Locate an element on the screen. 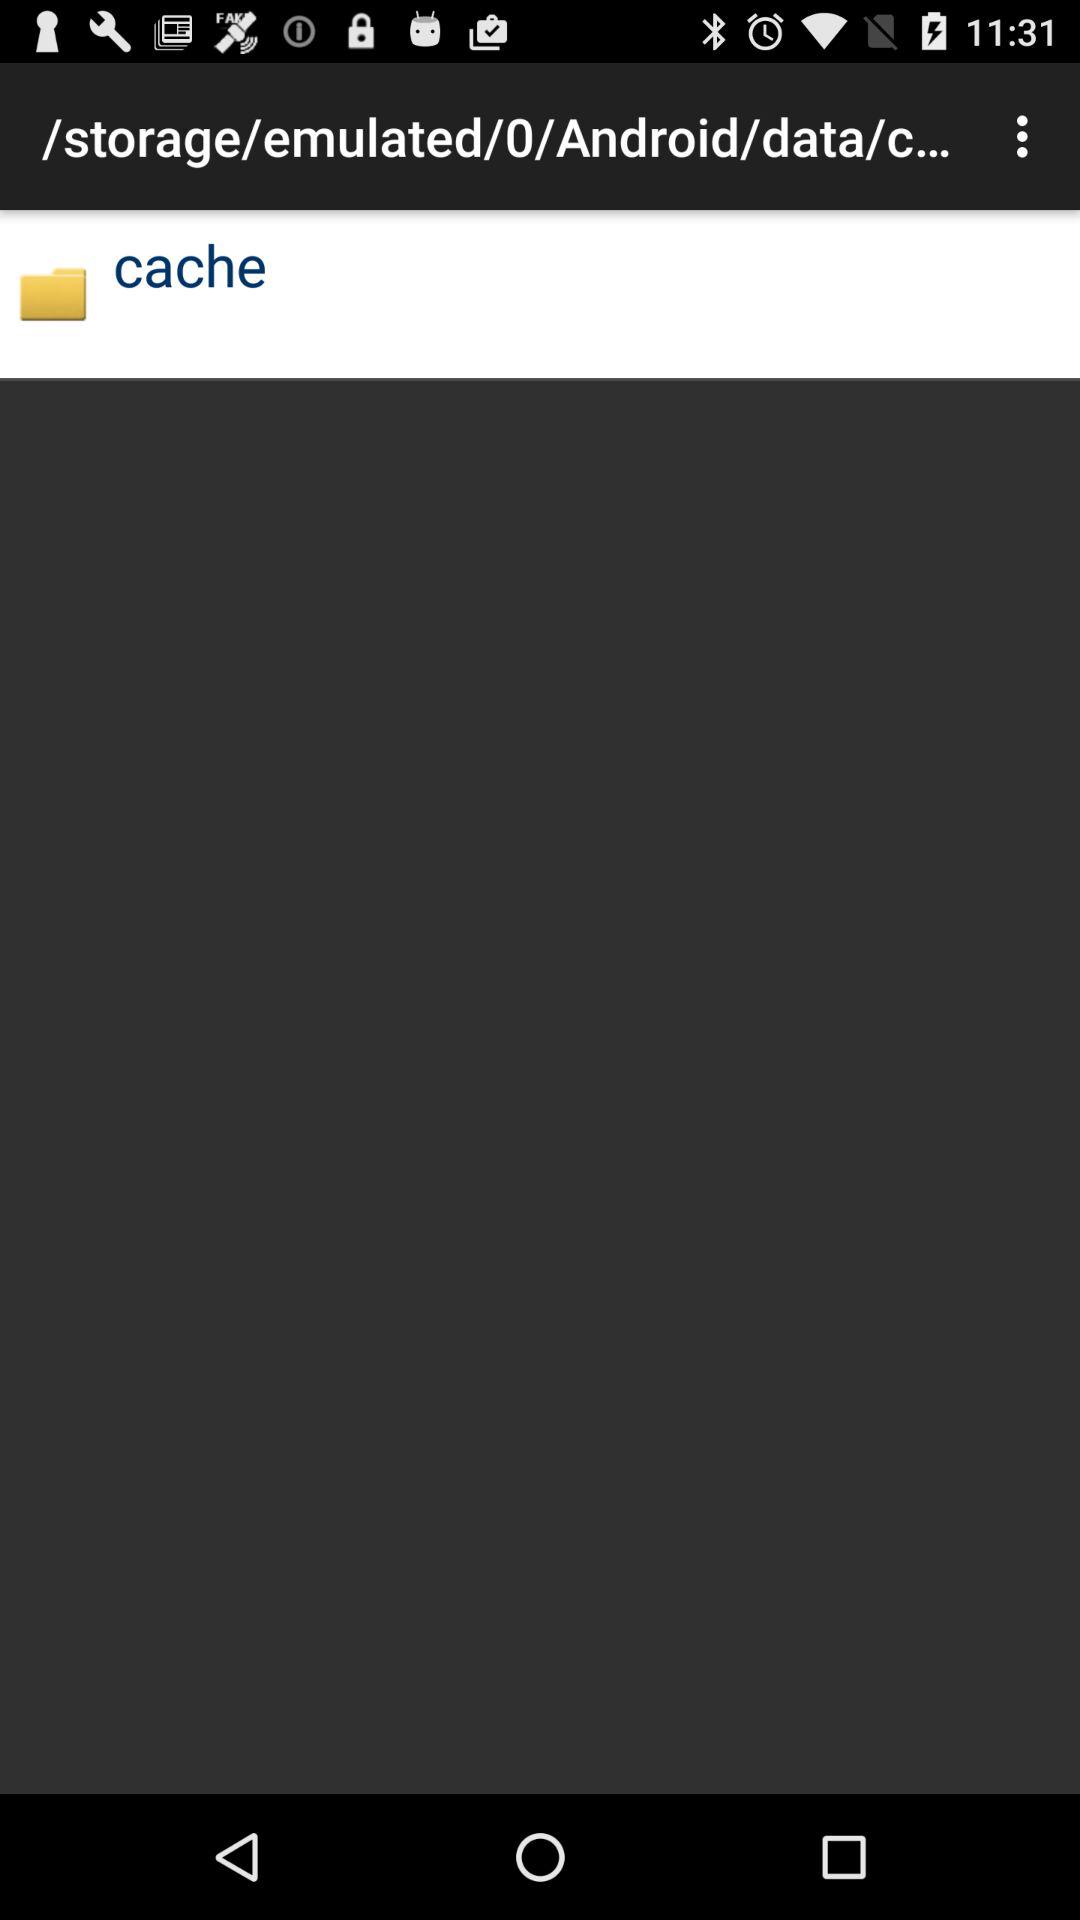  press item to the left of the cache app is located at coordinates (52, 294).